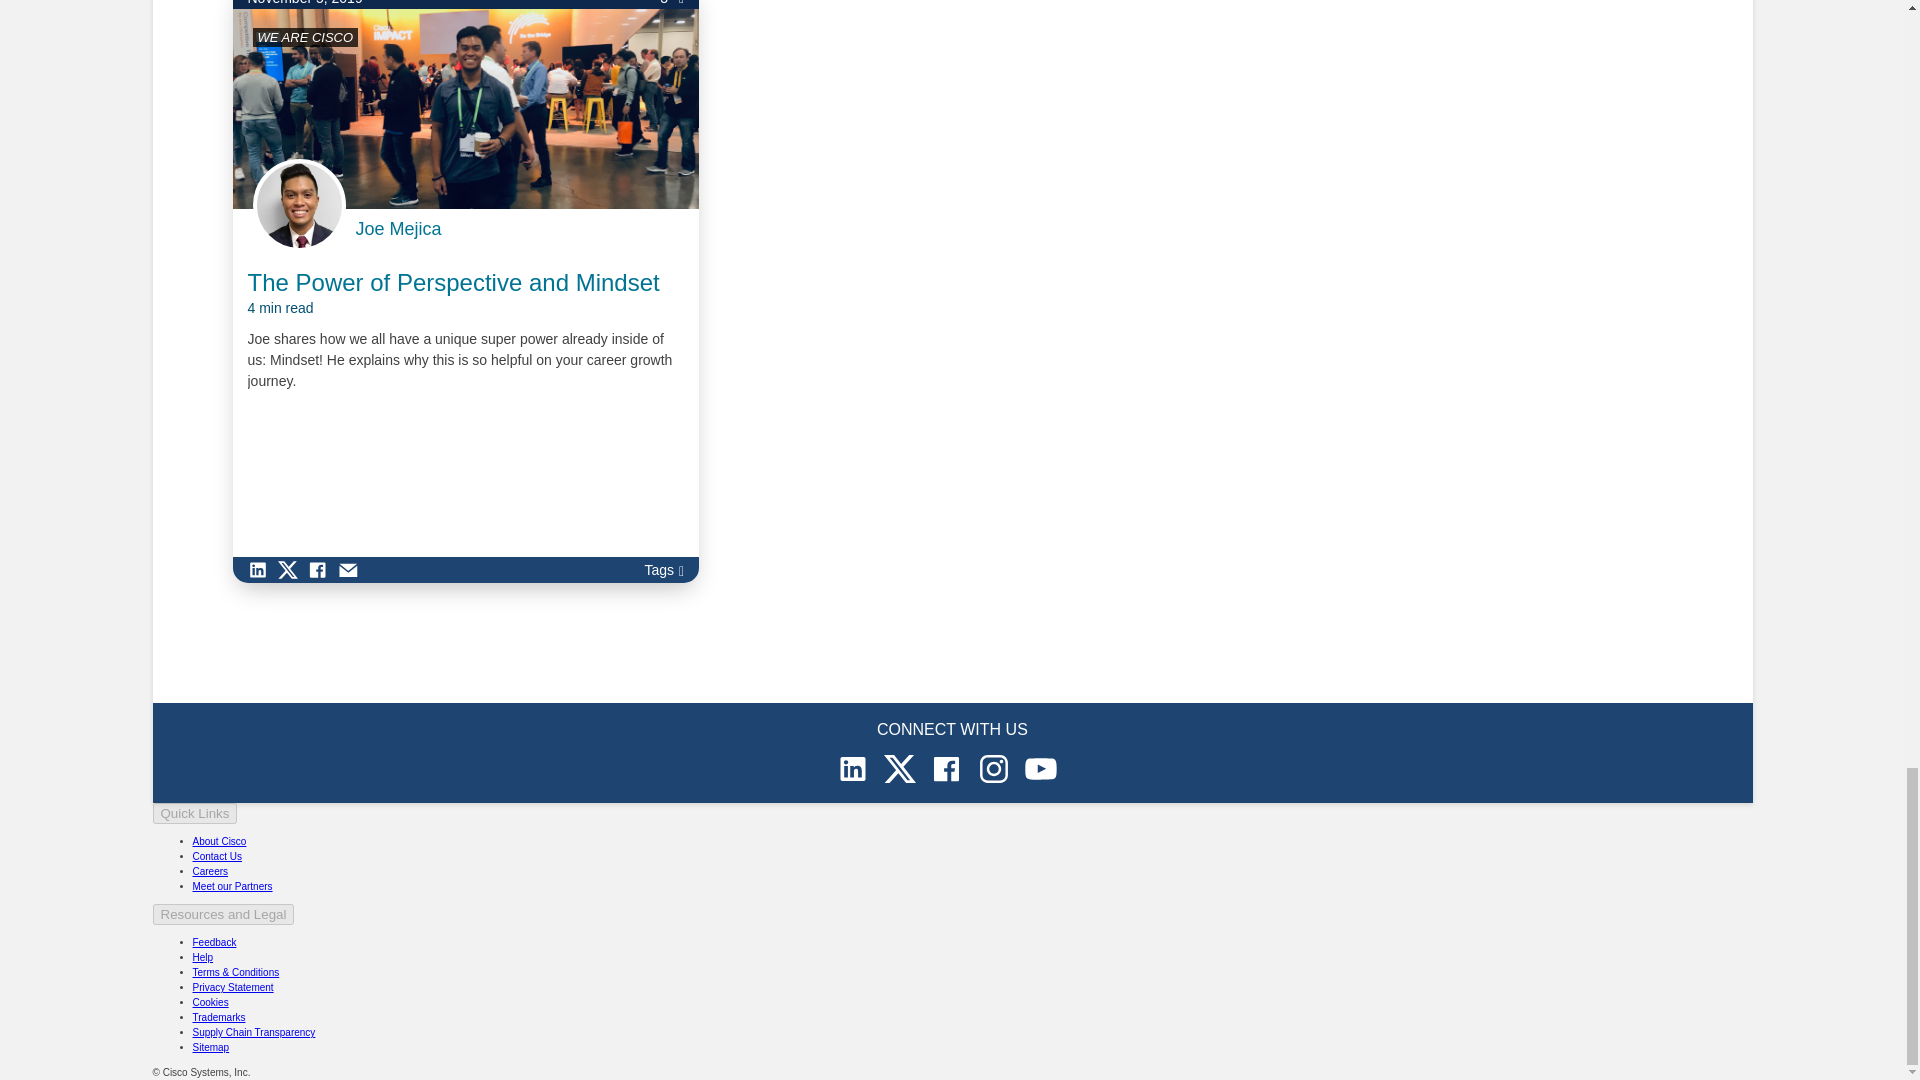 Image resolution: width=1920 pixels, height=1080 pixels. Describe the element at coordinates (454, 292) in the screenshot. I see `The Power of Perspective and Mindset` at that location.